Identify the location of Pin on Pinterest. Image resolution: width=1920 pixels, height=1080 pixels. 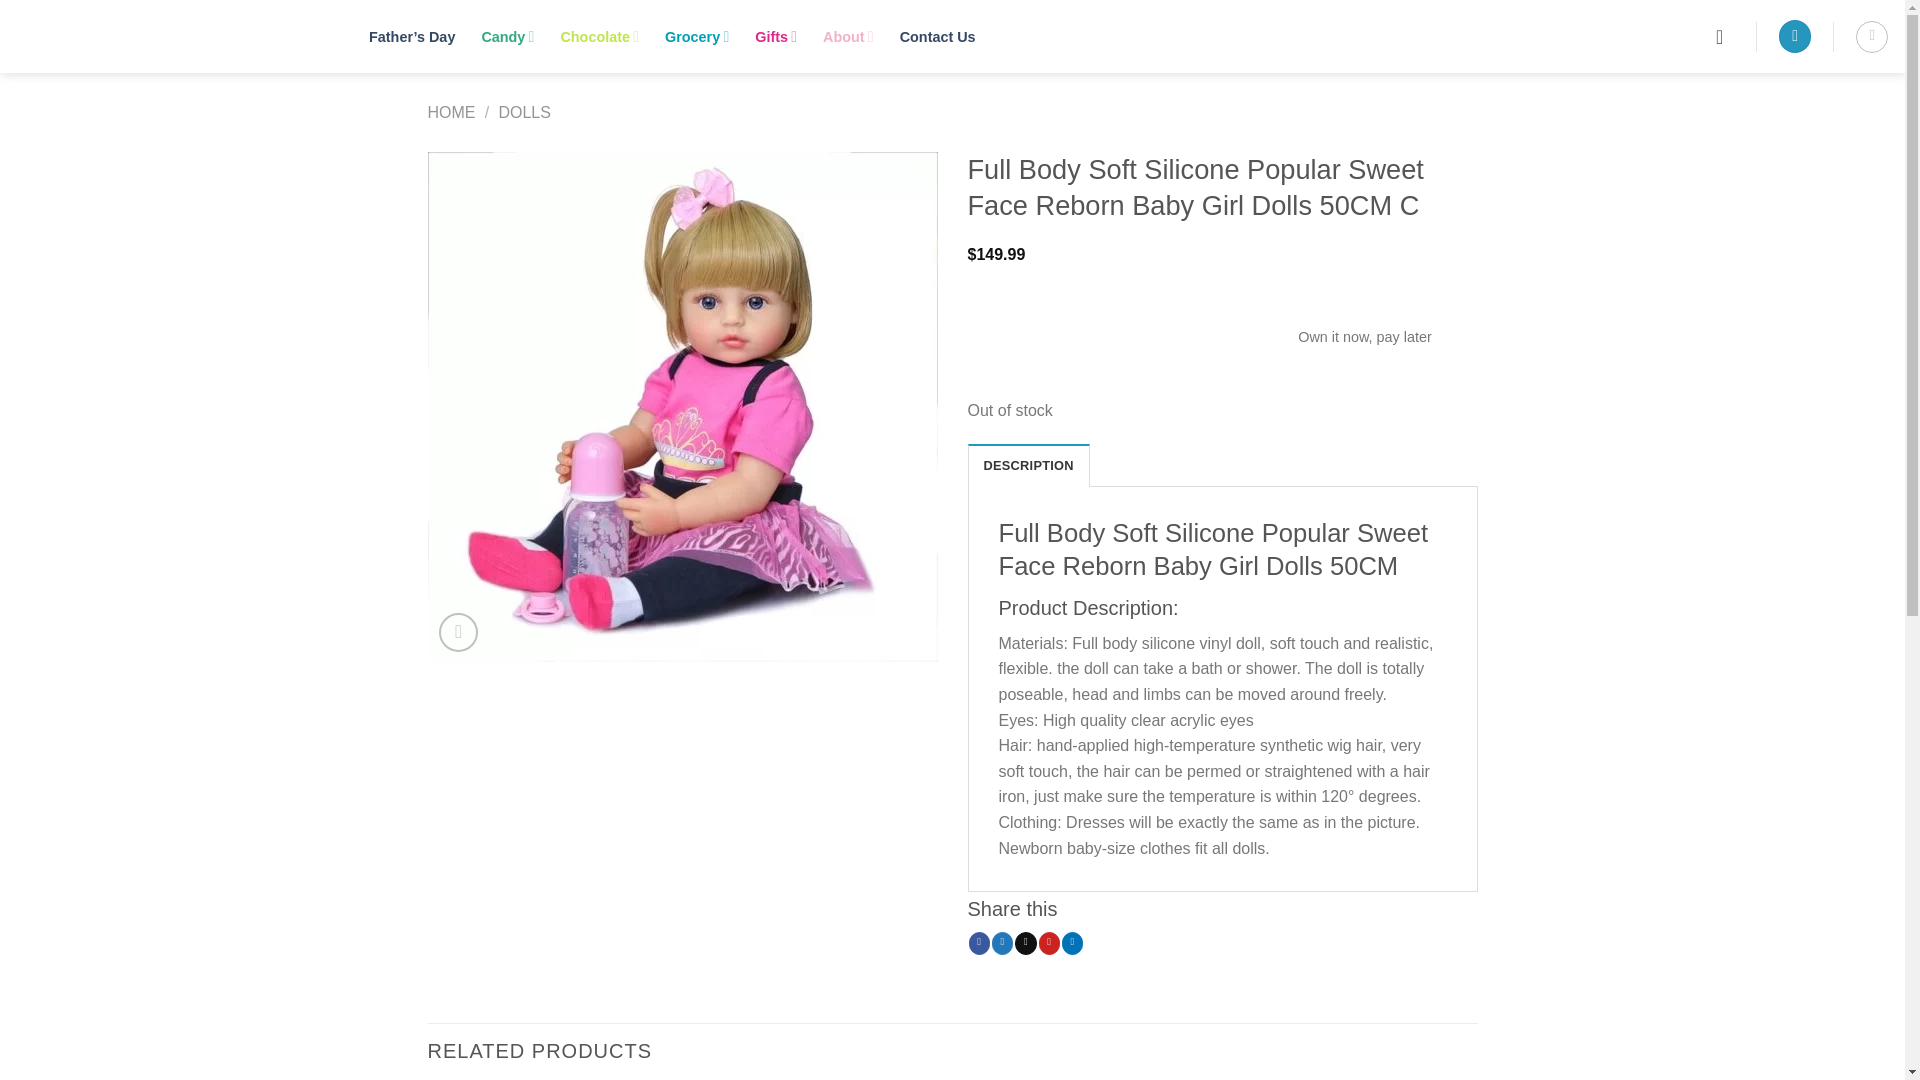
(1048, 942).